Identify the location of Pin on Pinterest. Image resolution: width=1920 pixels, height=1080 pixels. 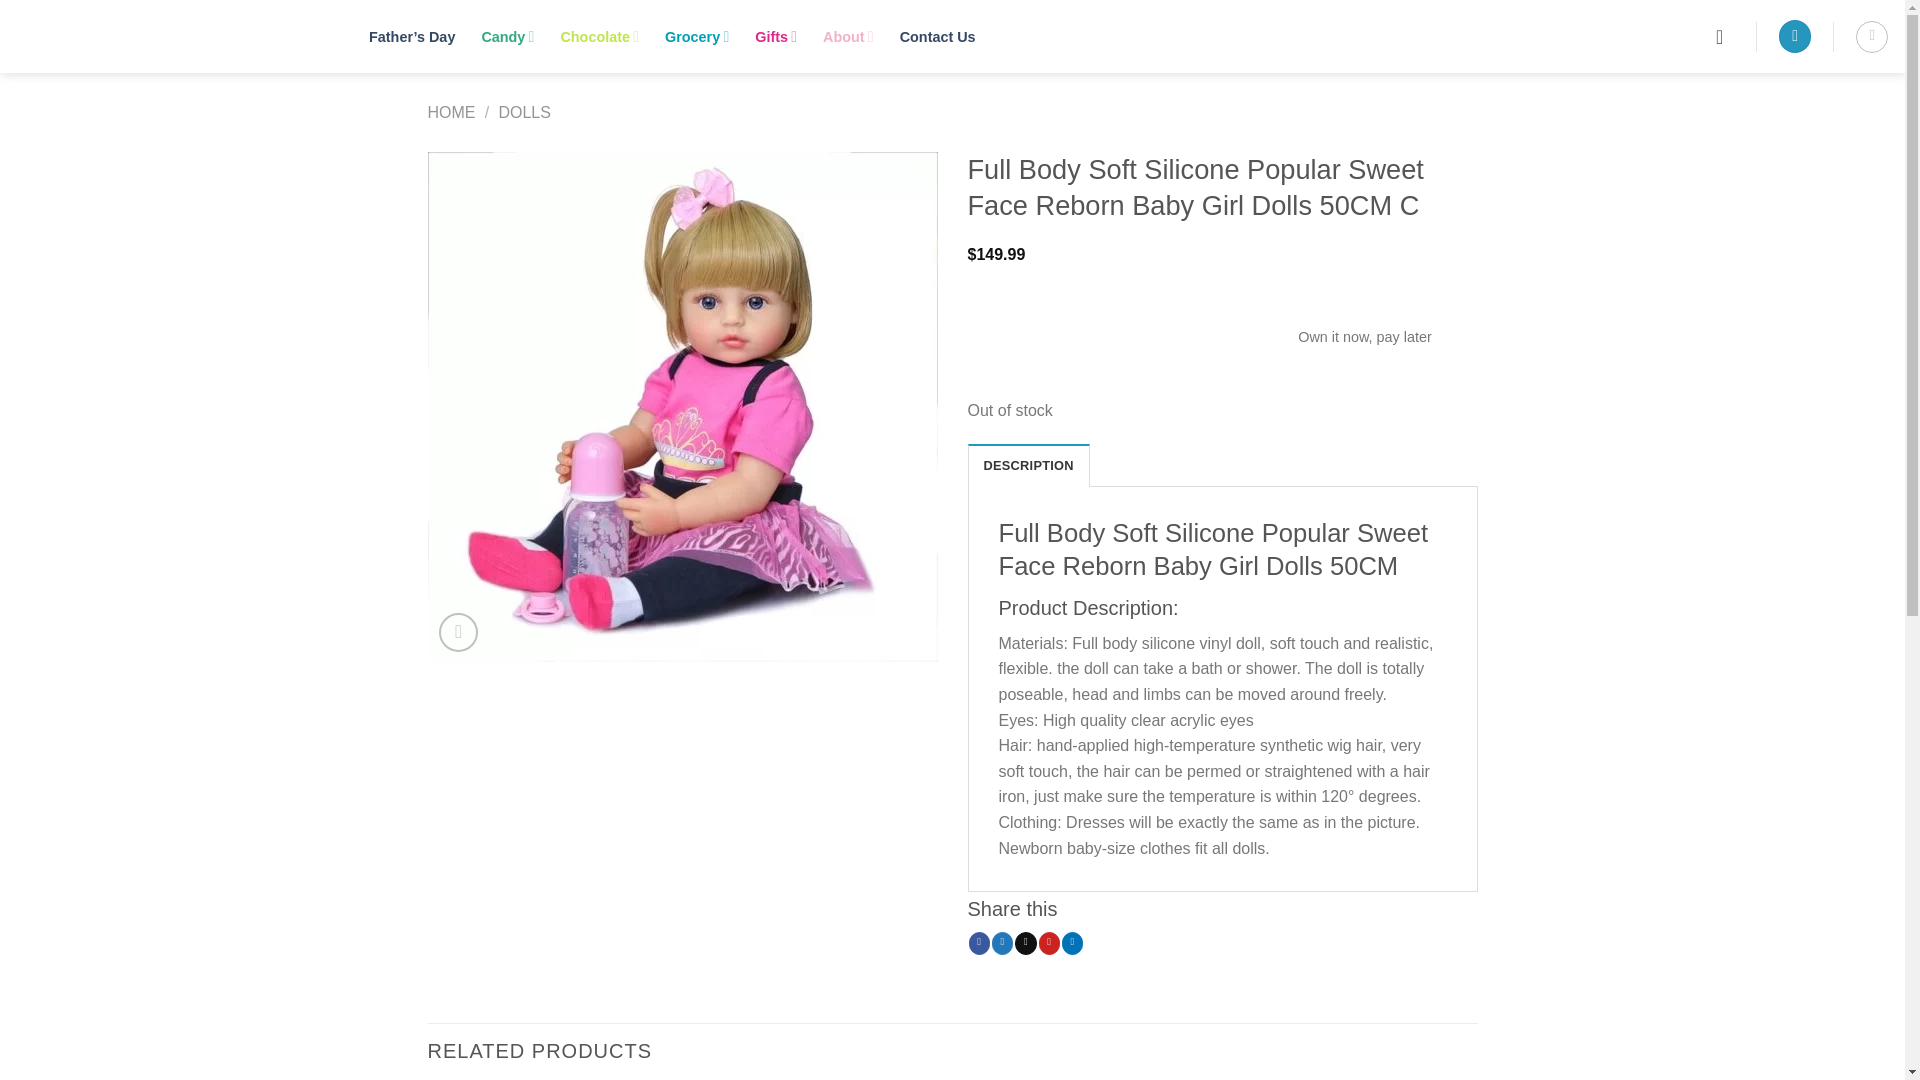
(1048, 942).